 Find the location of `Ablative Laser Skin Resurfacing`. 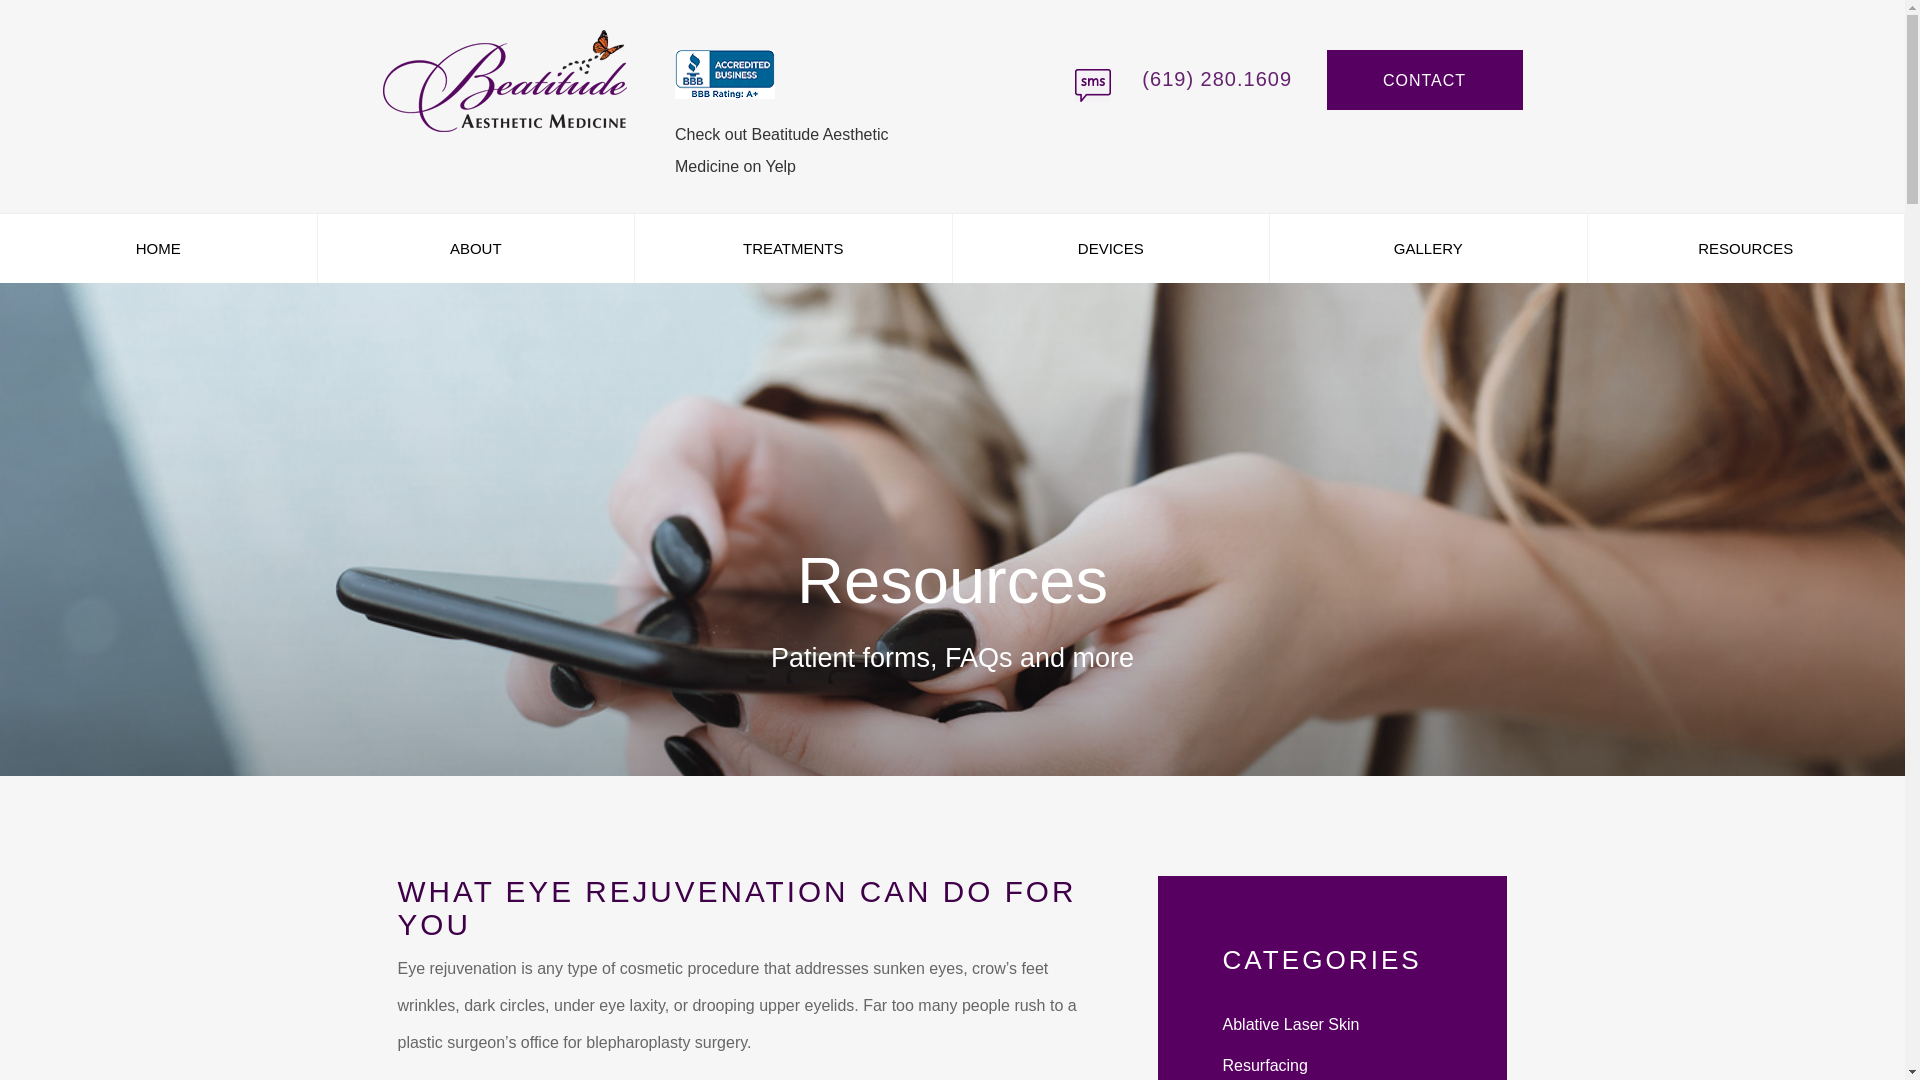

Ablative Laser Skin Resurfacing is located at coordinates (1290, 1044).